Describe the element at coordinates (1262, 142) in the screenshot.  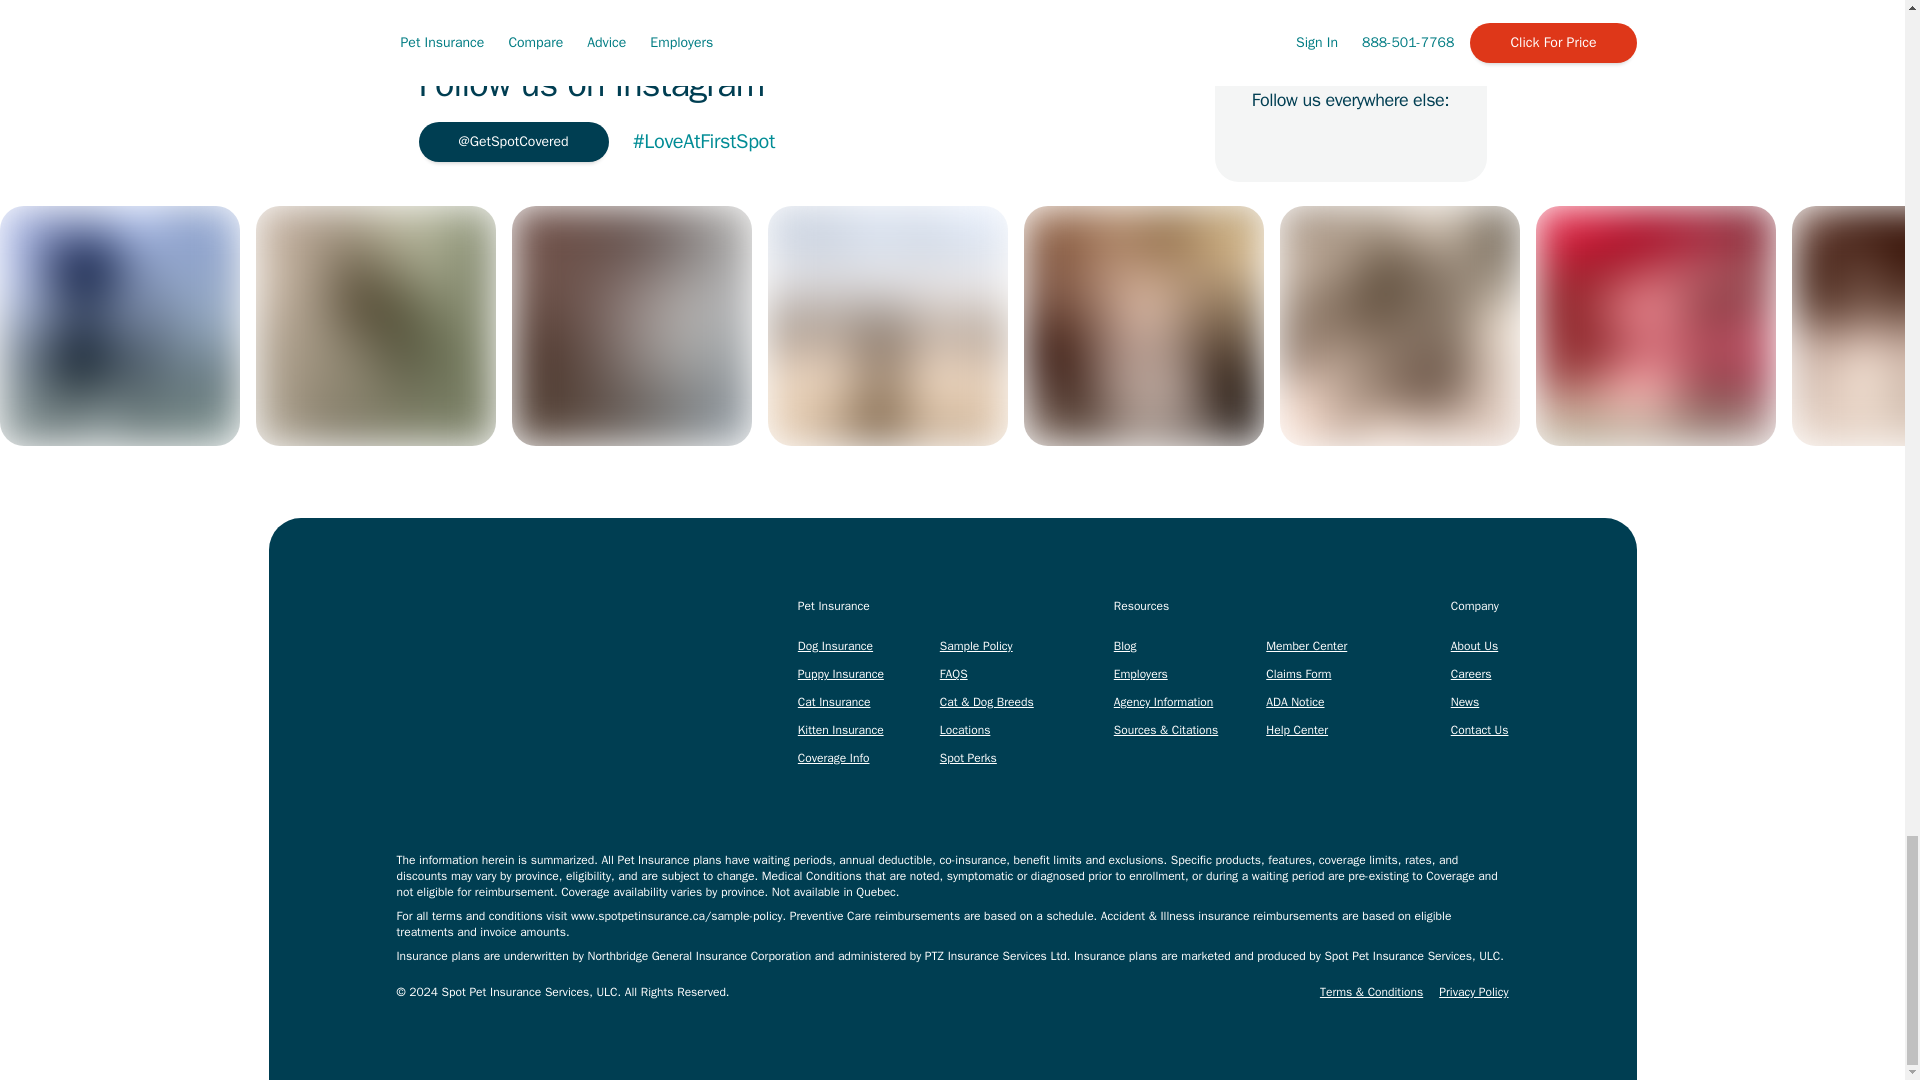
I see `Spot on Facebook` at that location.